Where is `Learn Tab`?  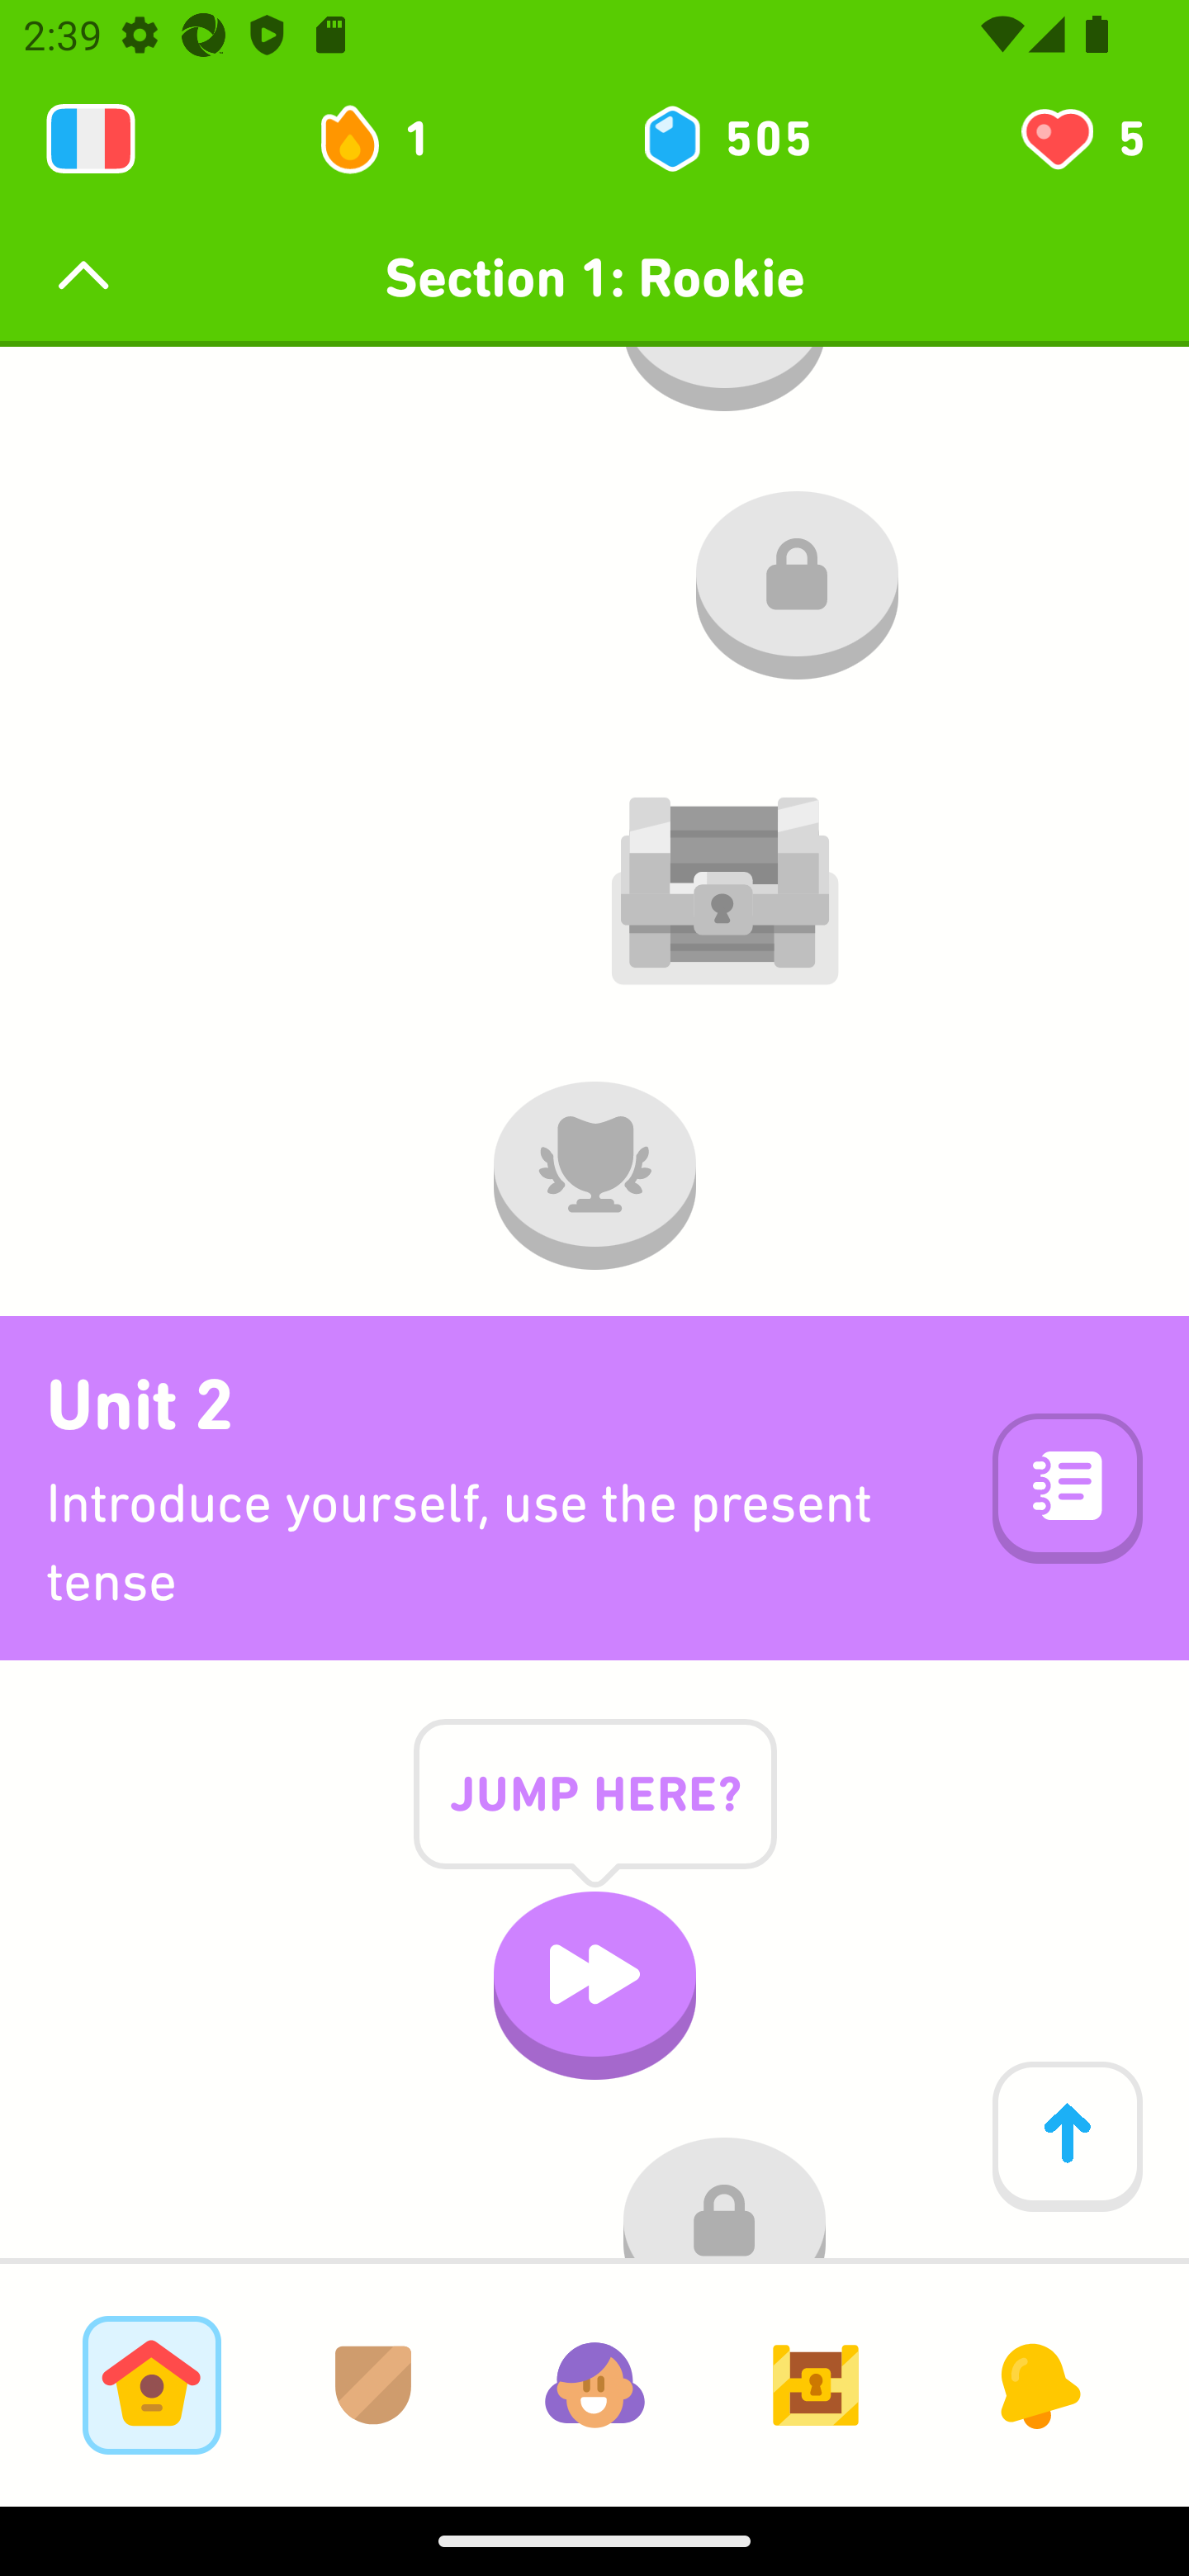
Learn Tab is located at coordinates (151, 2384).